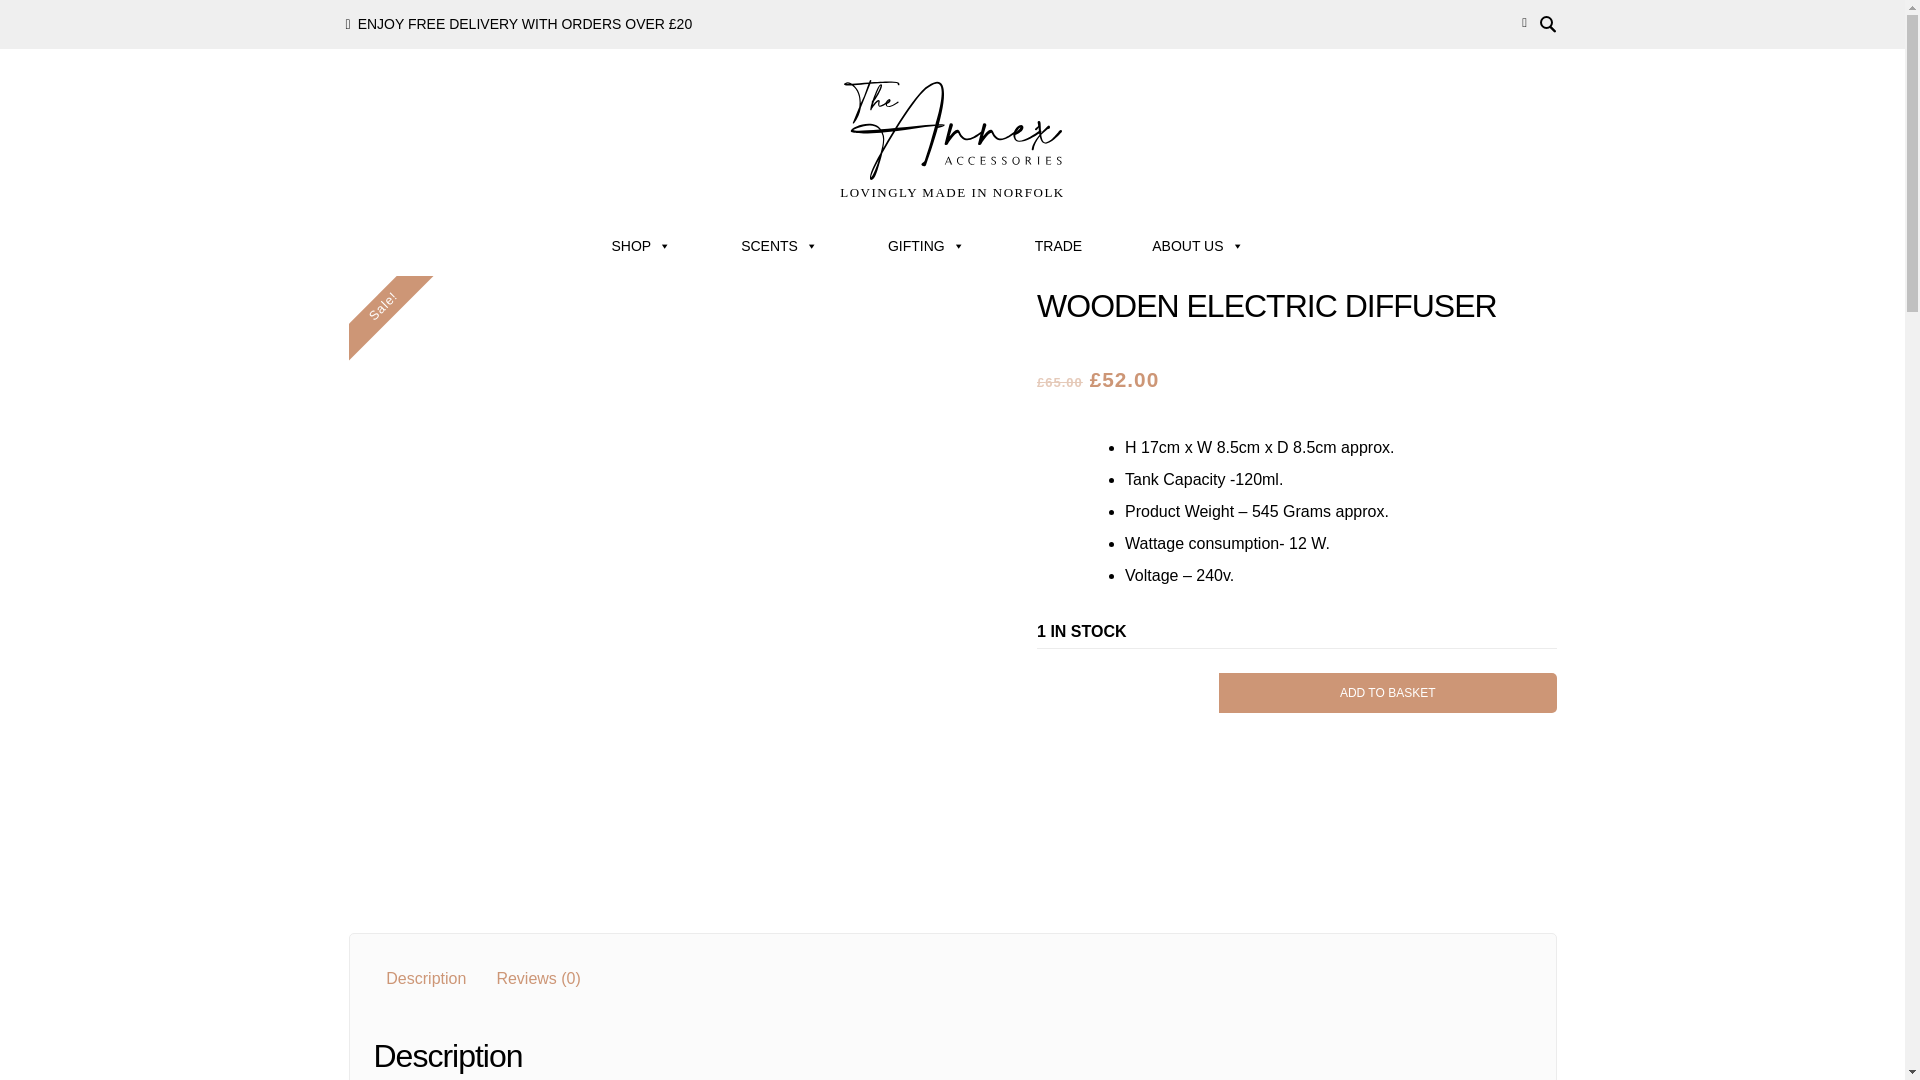 This screenshot has width=1920, height=1080. Describe the element at coordinates (1198, 246) in the screenshot. I see `ABOUT US` at that location.